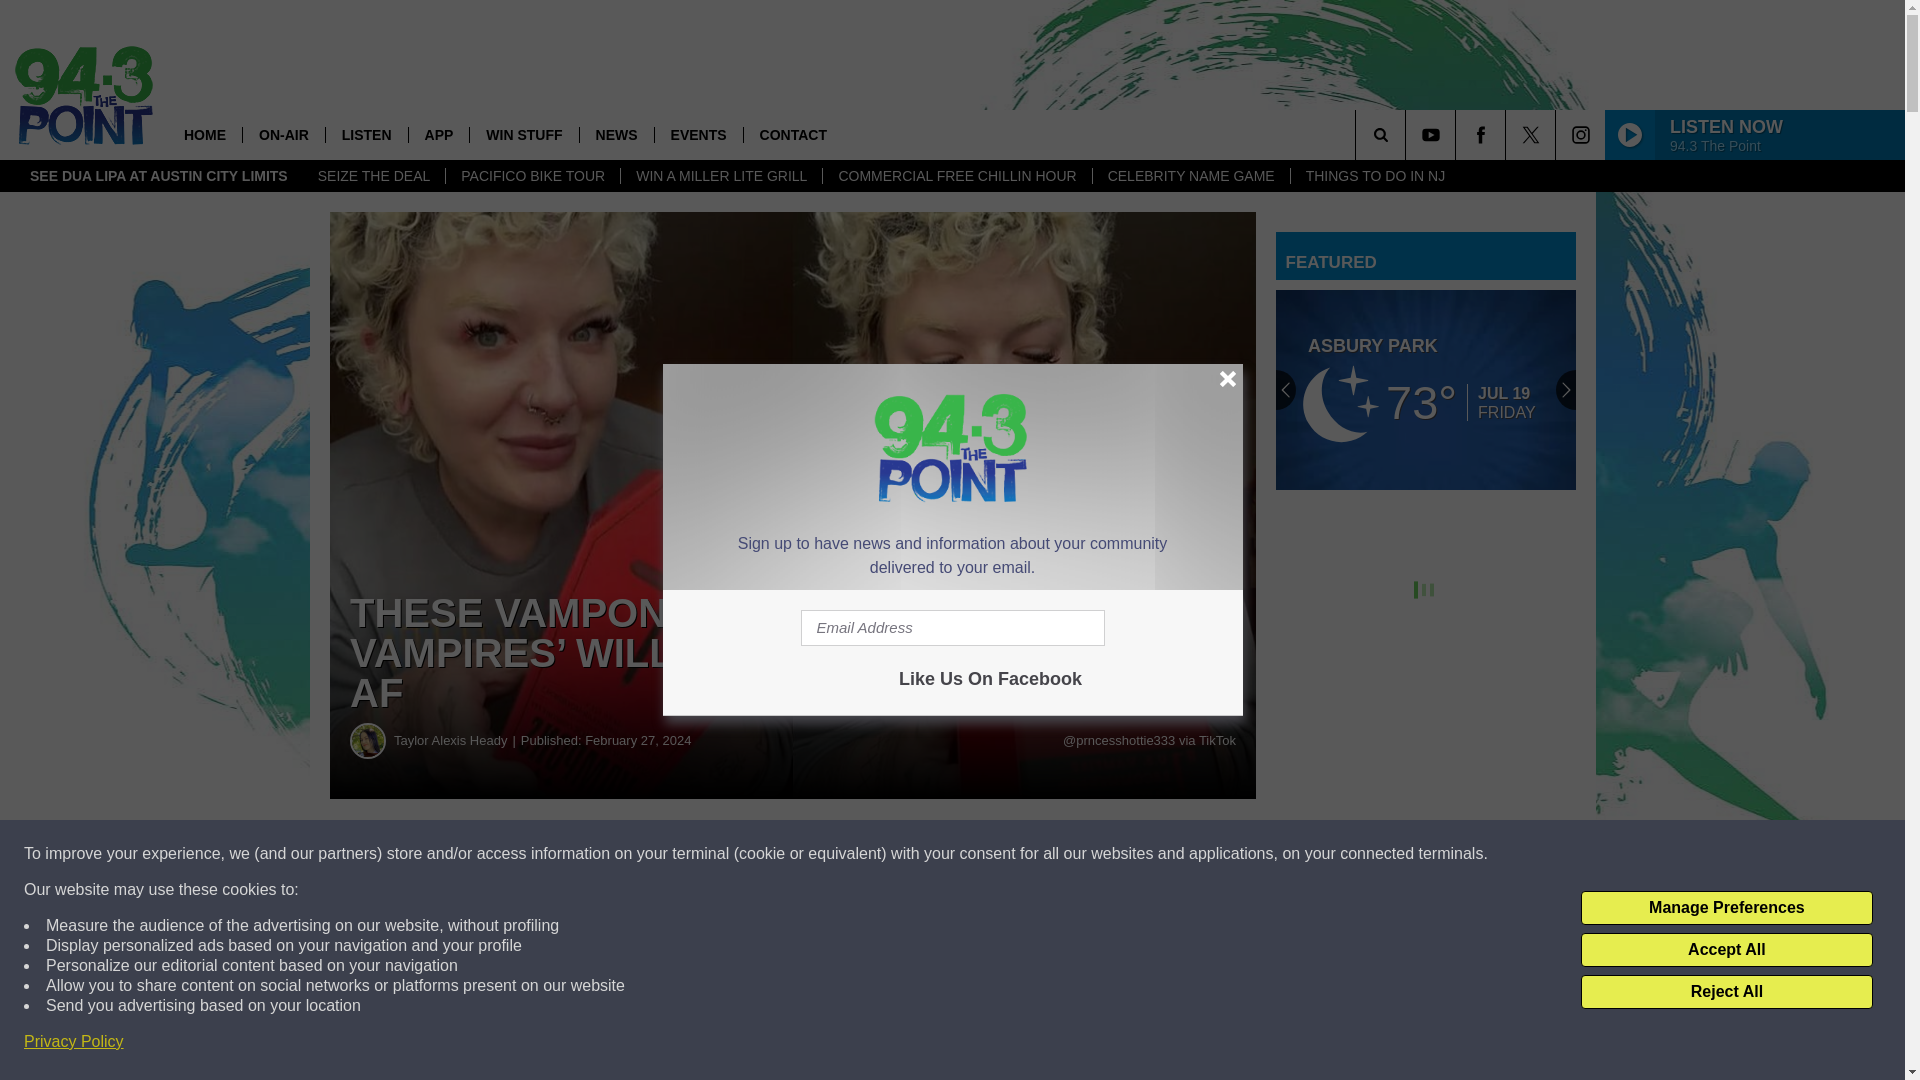 This screenshot has width=1920, height=1080. Describe the element at coordinates (720, 176) in the screenshot. I see `WIN A MILLER LITE GRILL` at that location.